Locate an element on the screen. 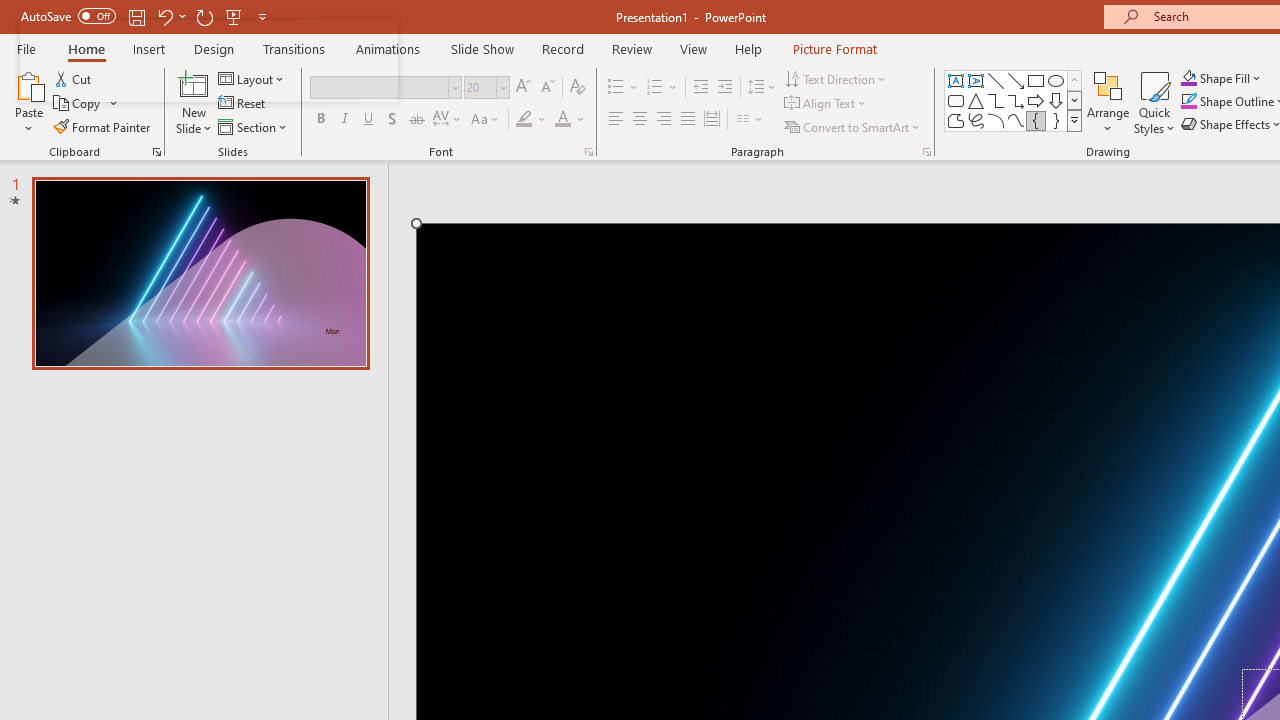  Text Box is located at coordinates (956, 80).